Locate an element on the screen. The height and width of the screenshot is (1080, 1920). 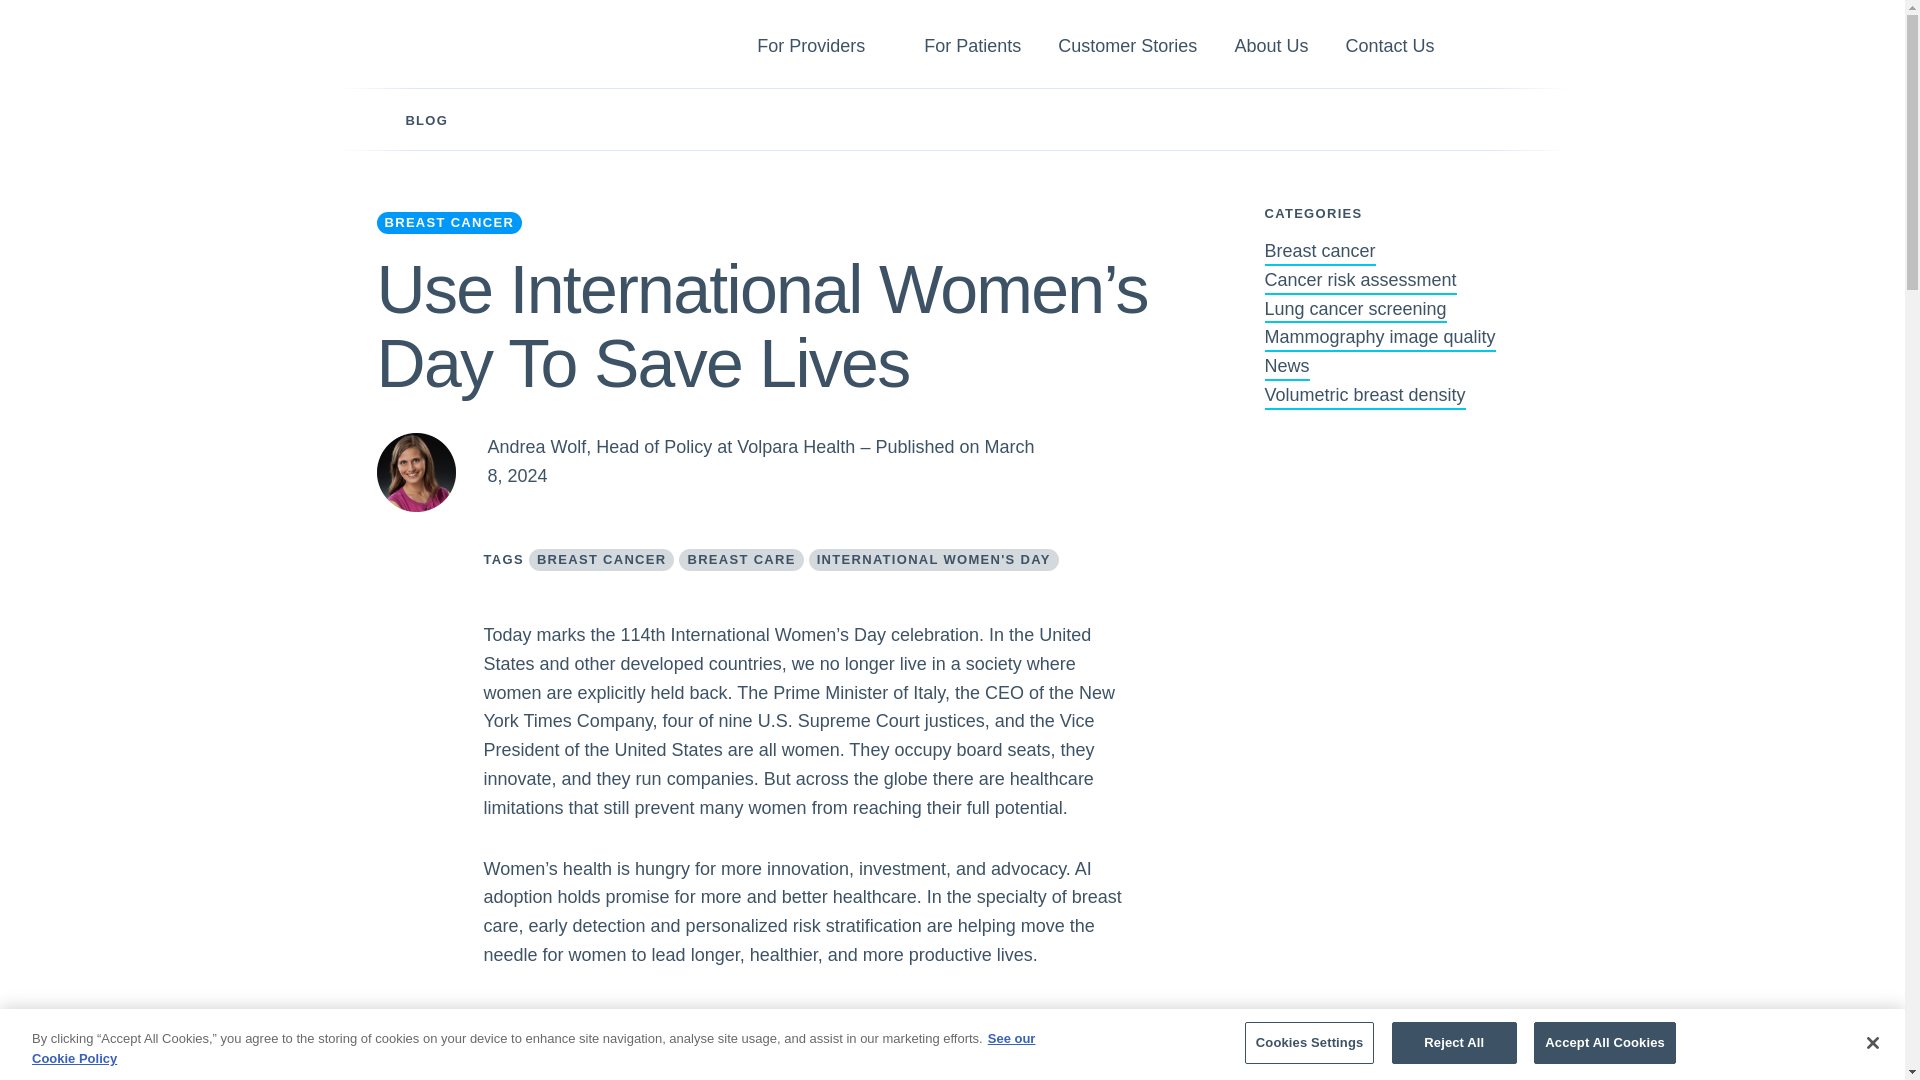
Magnifying glass is located at coordinates (1500, 47).